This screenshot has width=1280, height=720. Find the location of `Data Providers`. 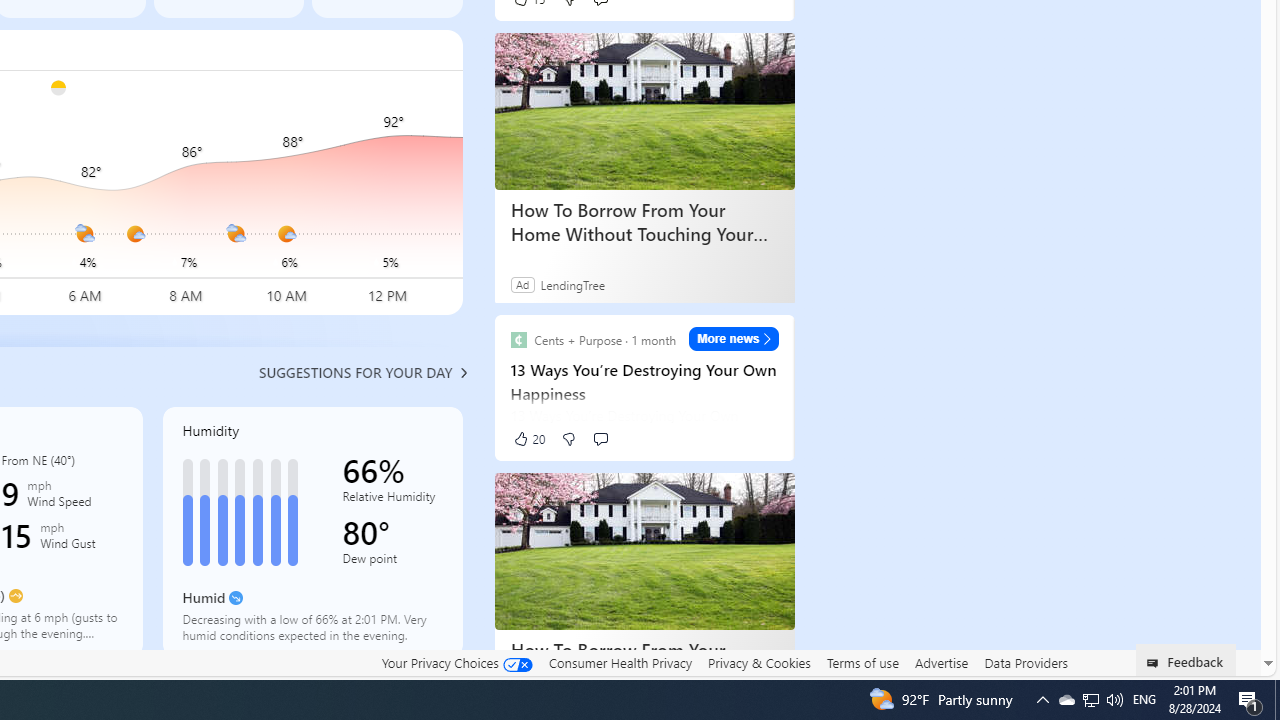

Data Providers is located at coordinates (1026, 662).